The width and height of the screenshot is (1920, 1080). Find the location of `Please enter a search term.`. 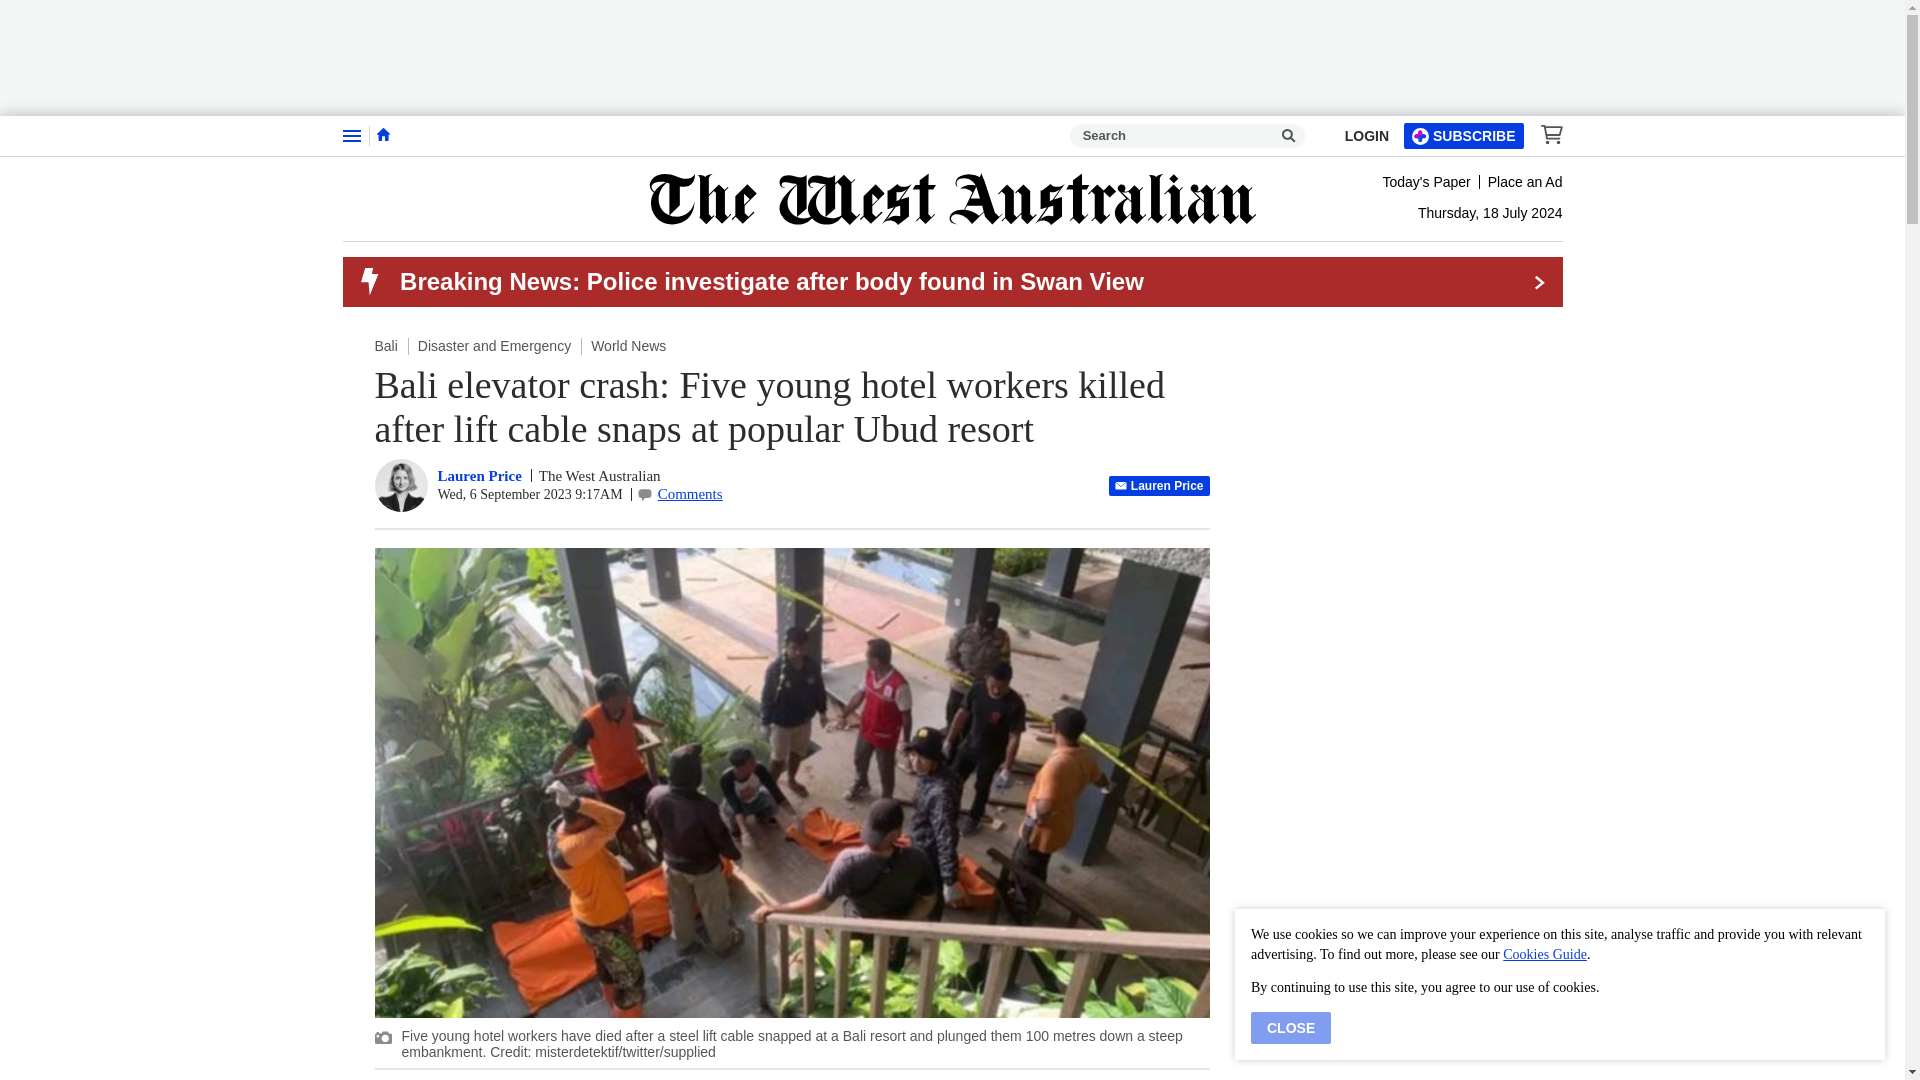

Please enter a search term. is located at coordinates (1288, 136).